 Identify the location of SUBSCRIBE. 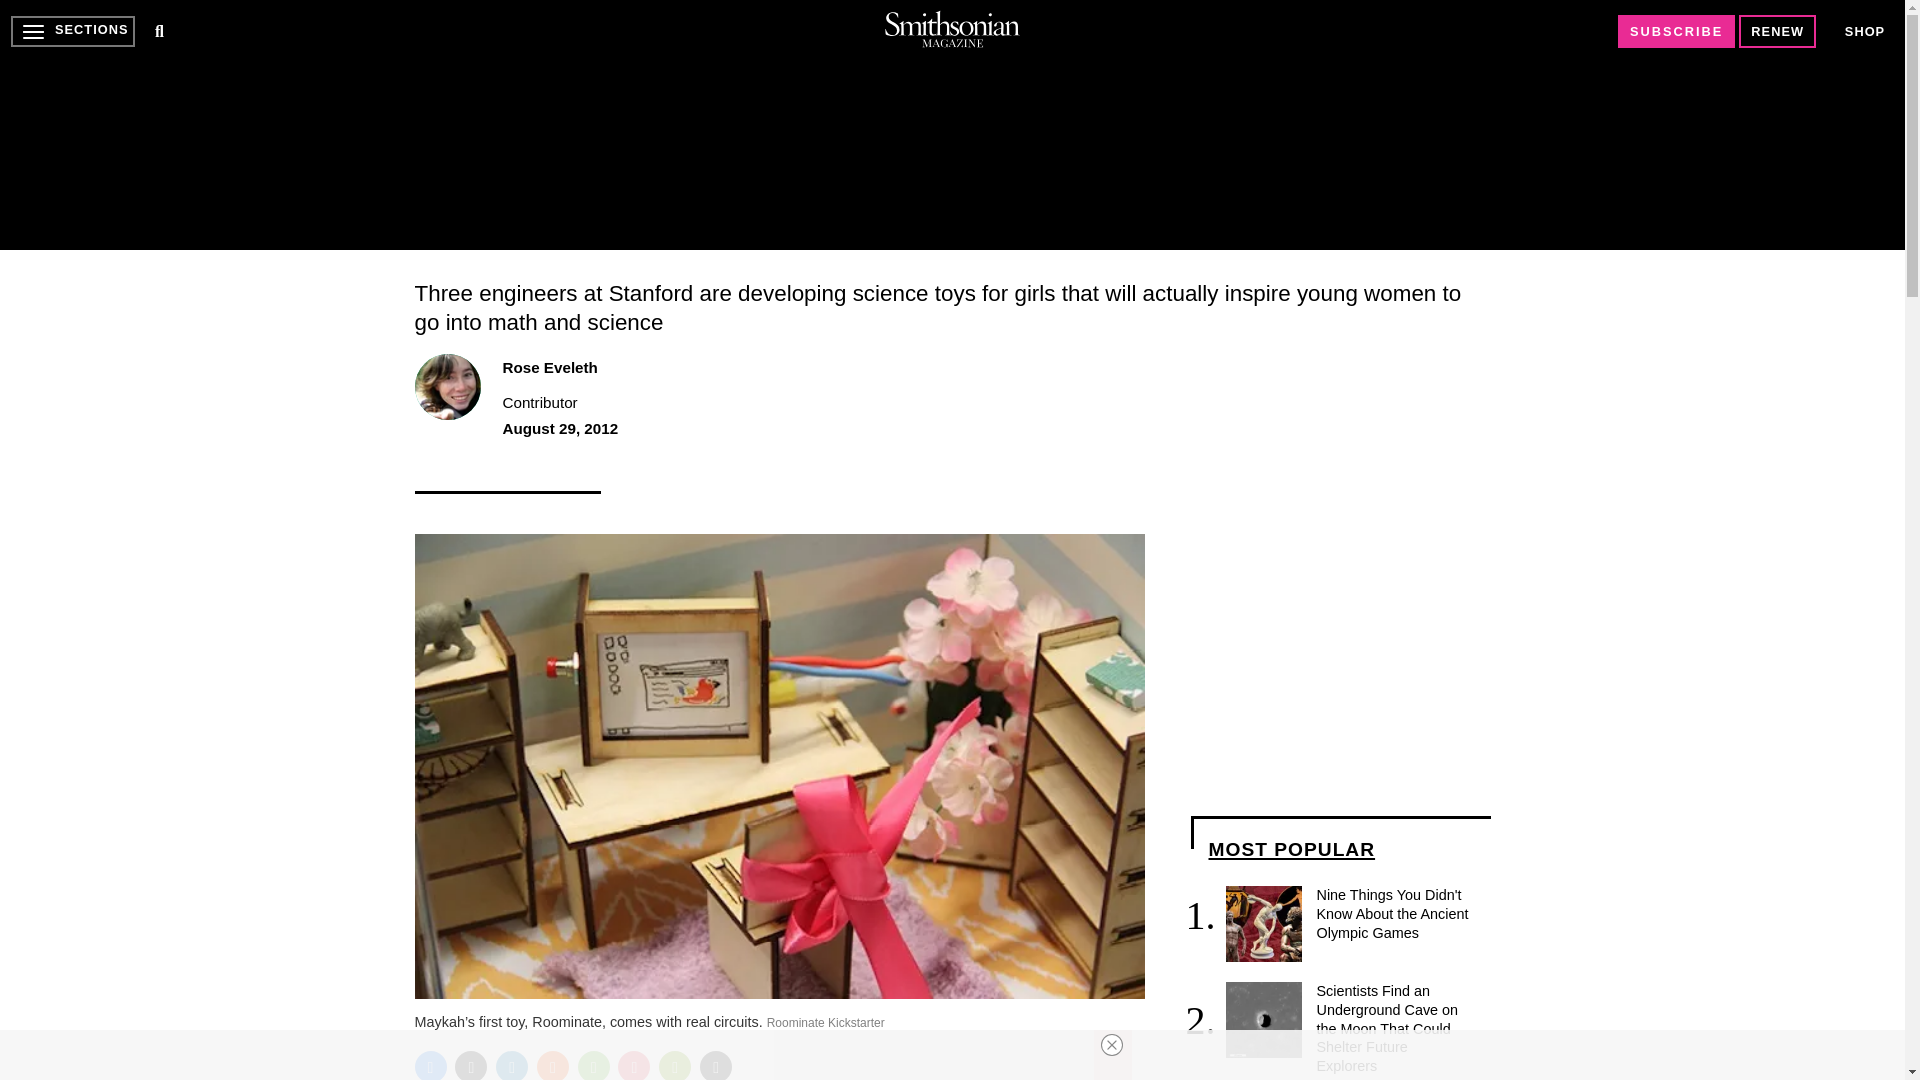
(1676, 32).